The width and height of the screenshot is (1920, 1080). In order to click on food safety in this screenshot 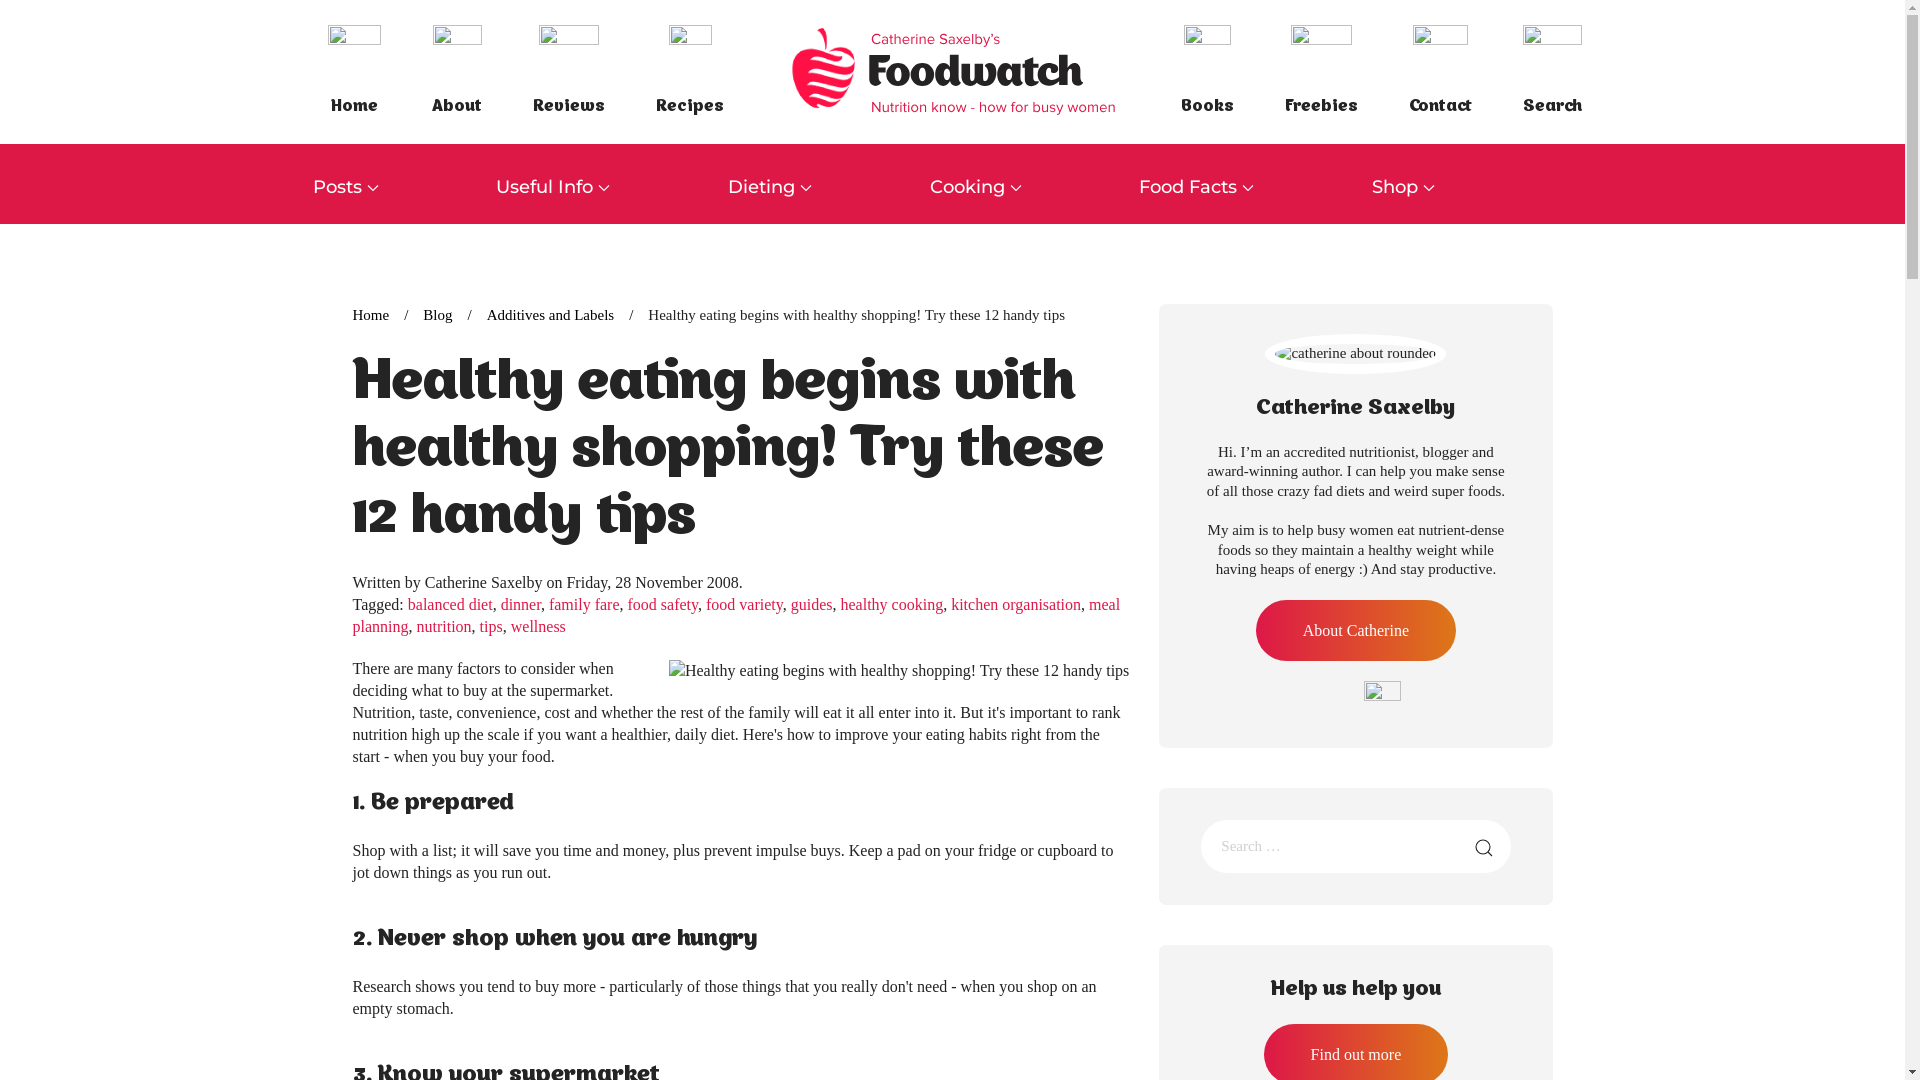, I will do `click(664, 604)`.